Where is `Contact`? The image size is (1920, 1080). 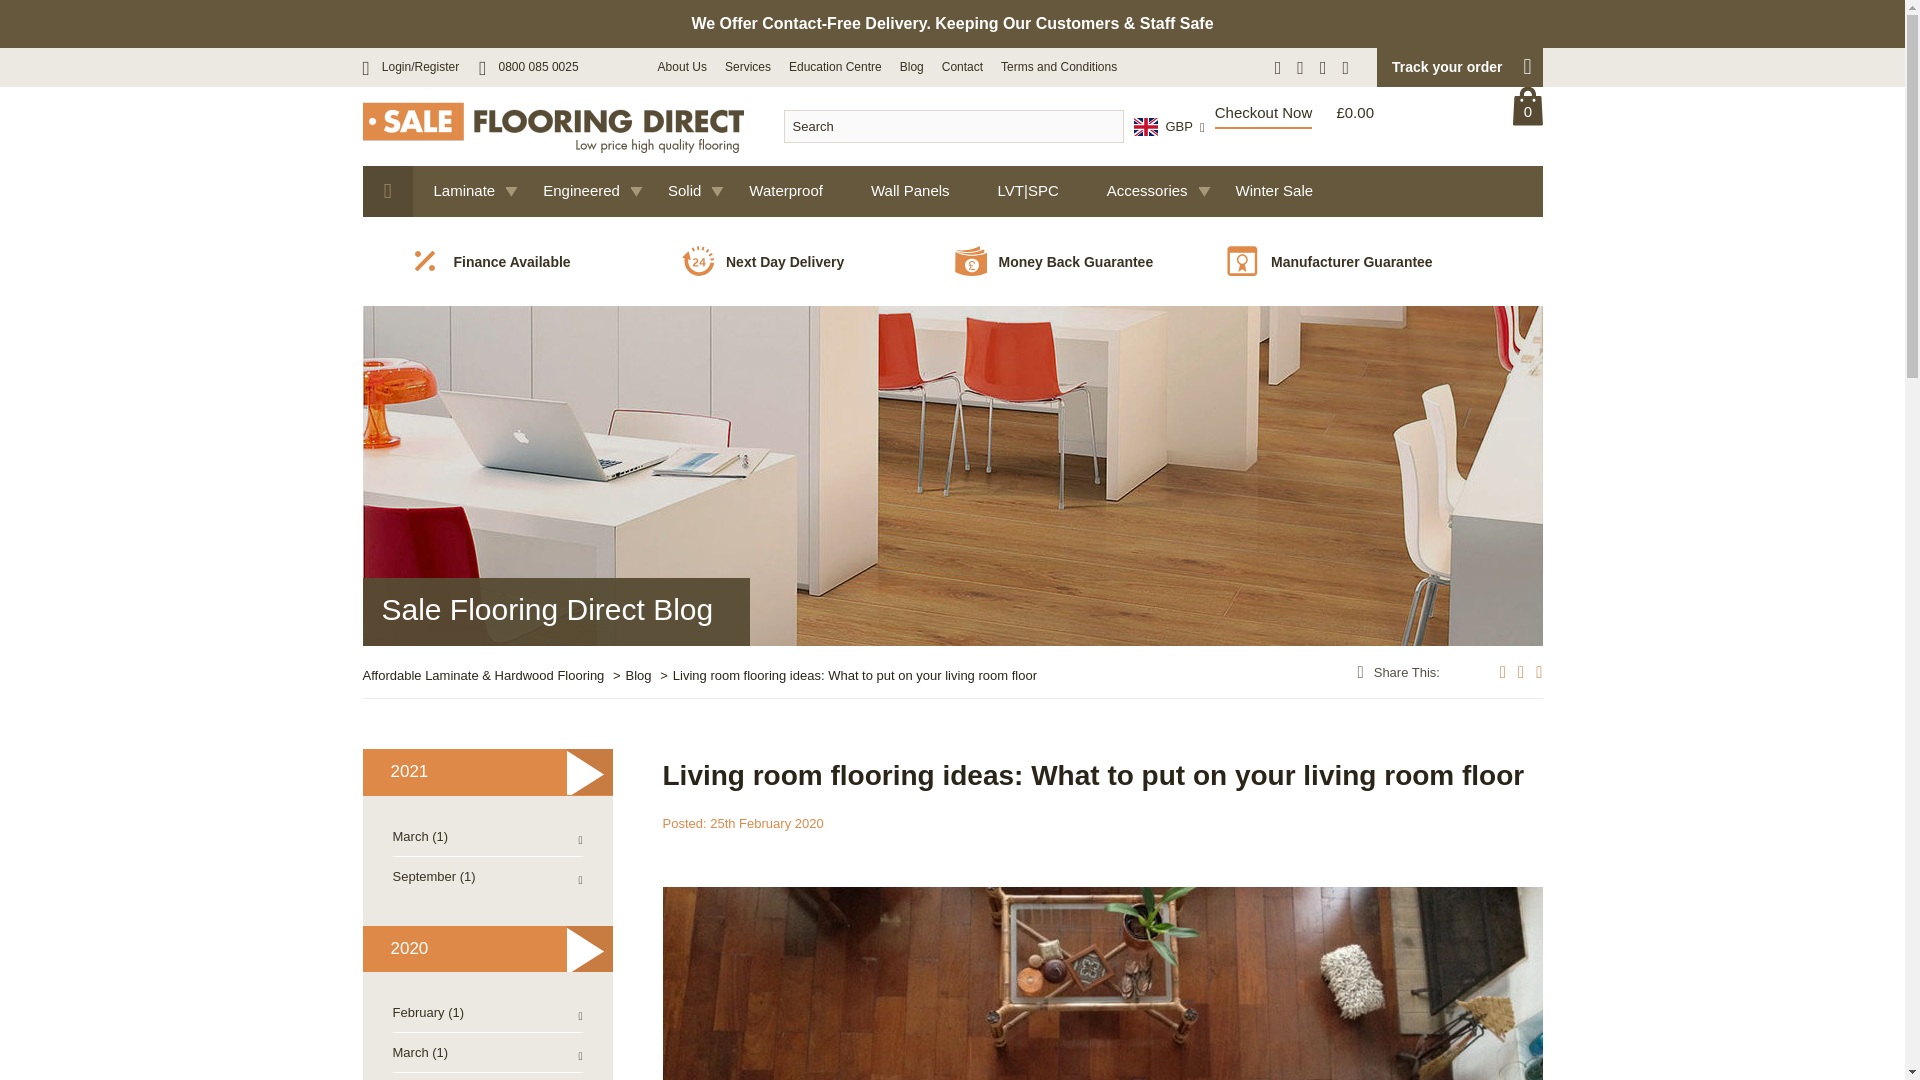
Contact is located at coordinates (962, 67).